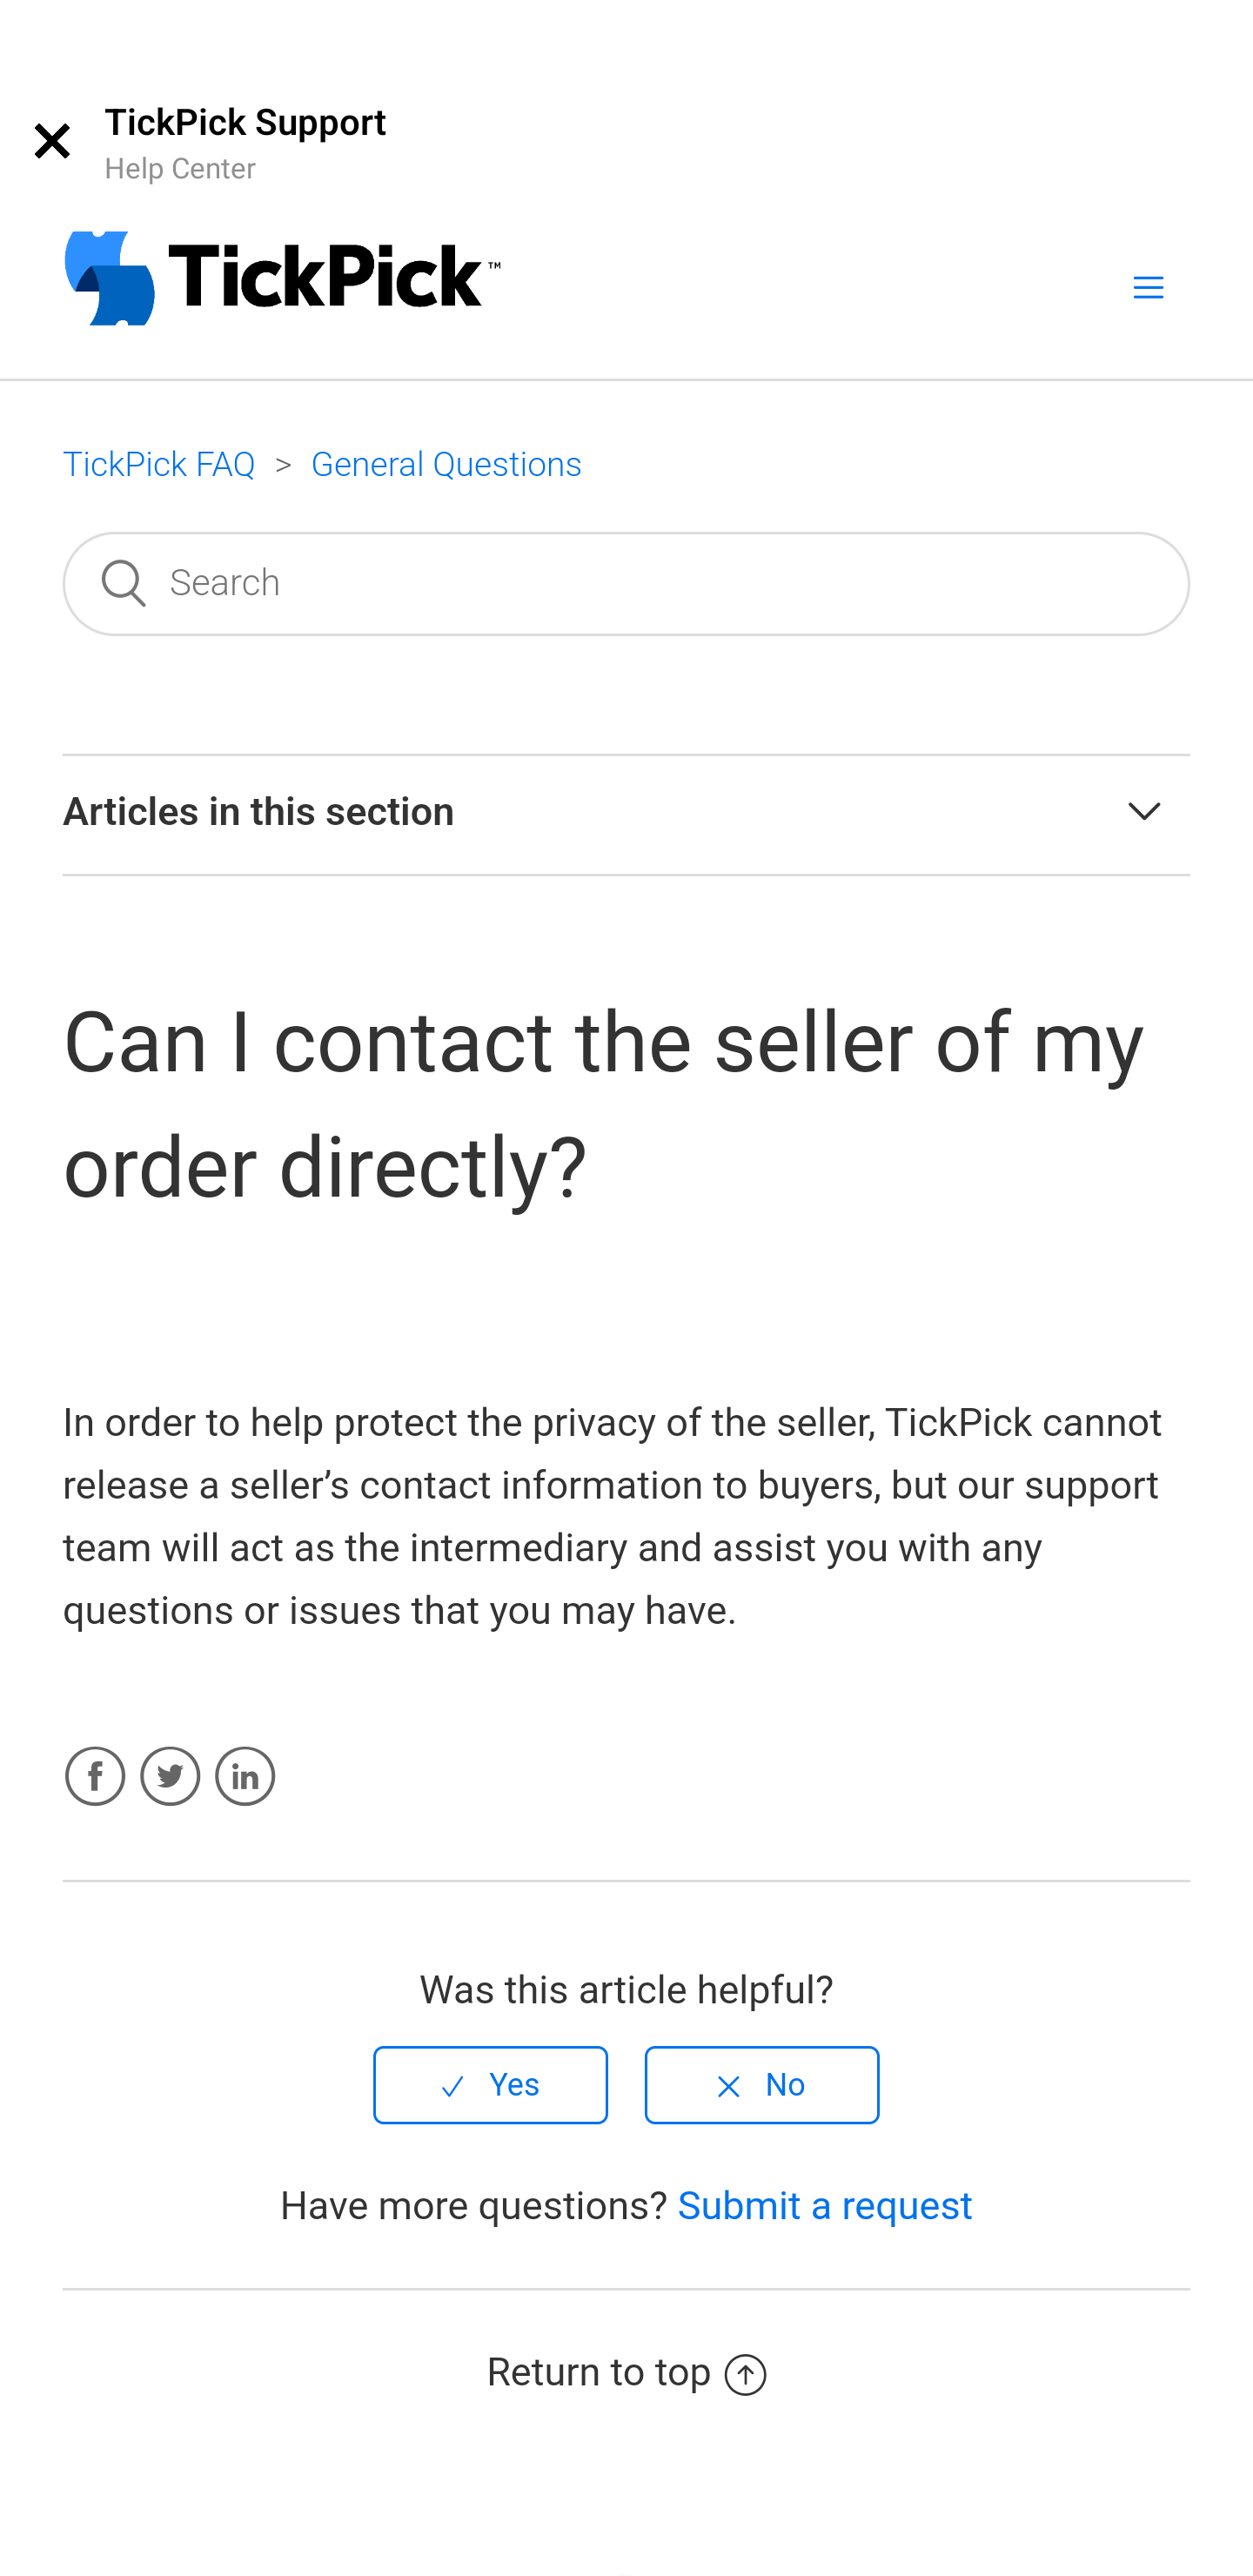 The height and width of the screenshot is (2576, 1253). I want to click on ✓Yes, so click(492, 2085).